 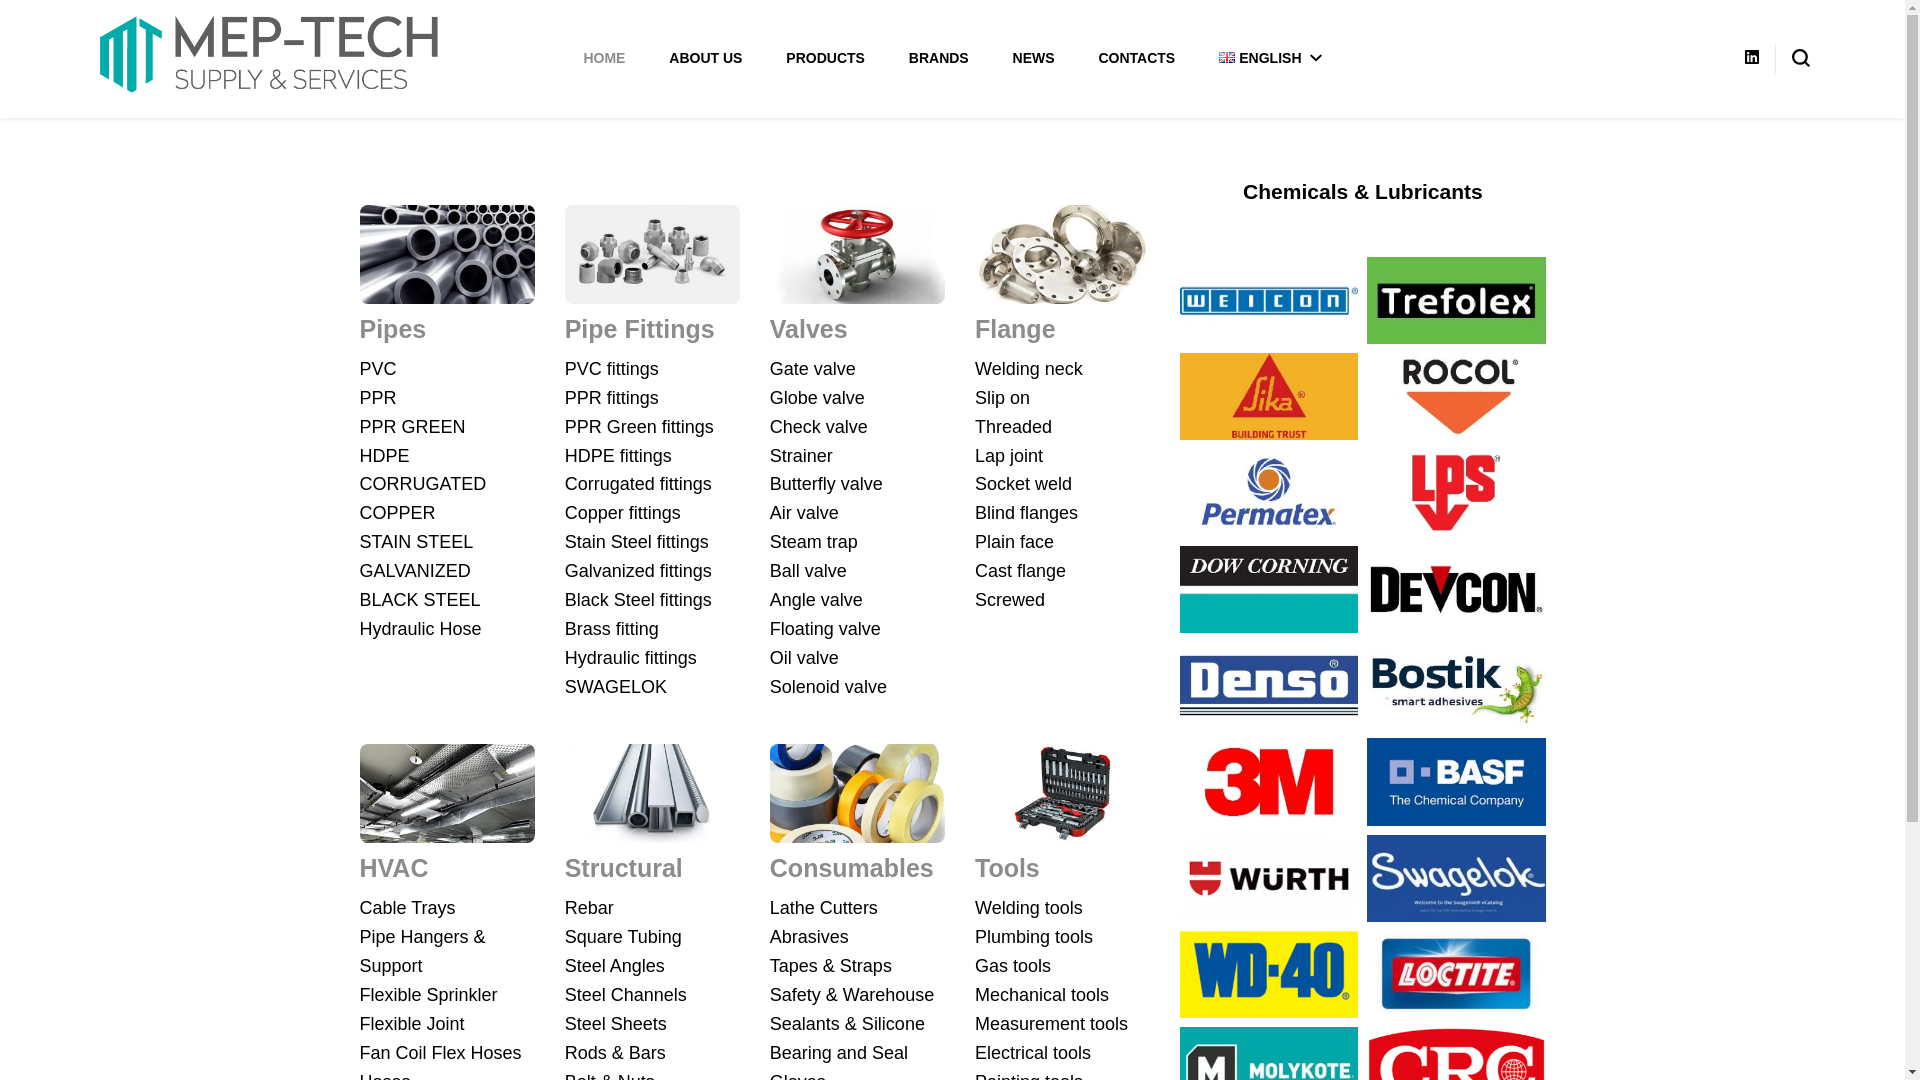 What do you see at coordinates (604, 58) in the screenshot?
I see `HOME` at bounding box center [604, 58].